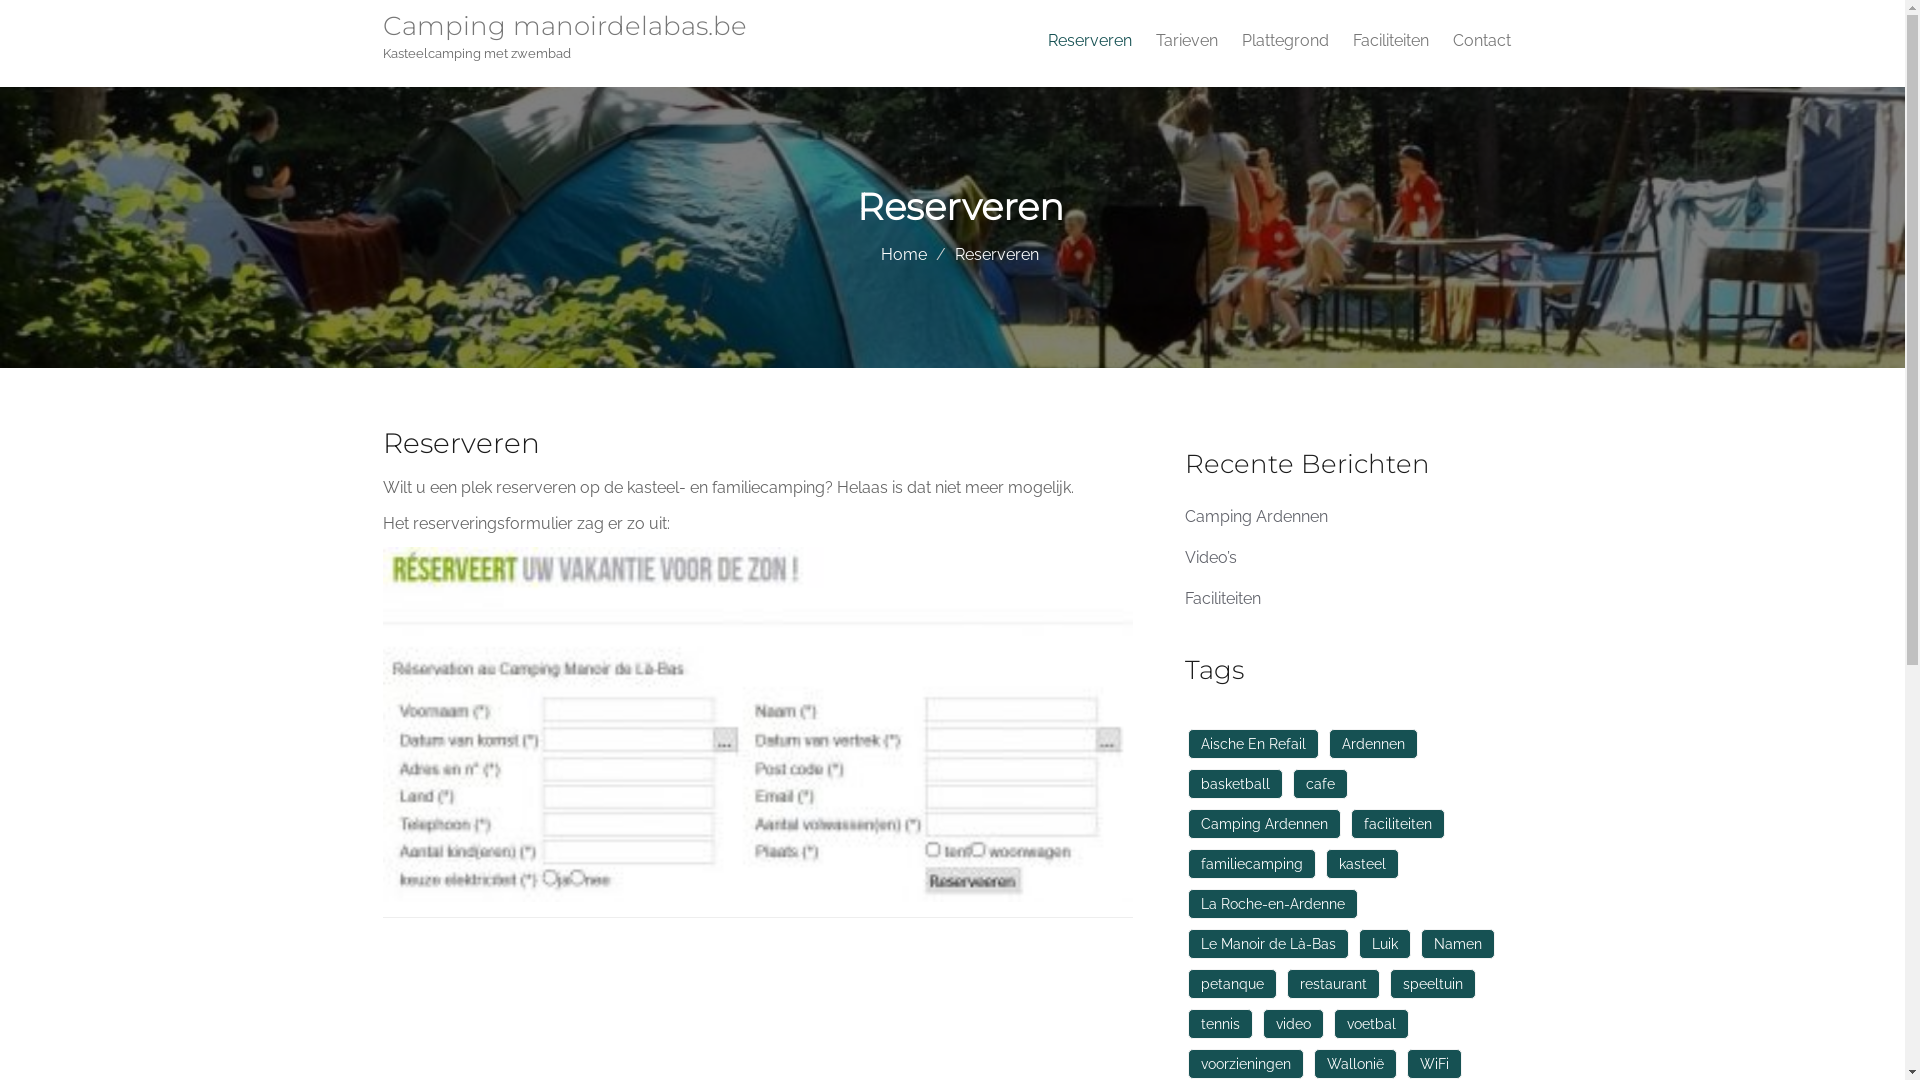 The image size is (1920, 1080). I want to click on petanque, so click(1232, 984).